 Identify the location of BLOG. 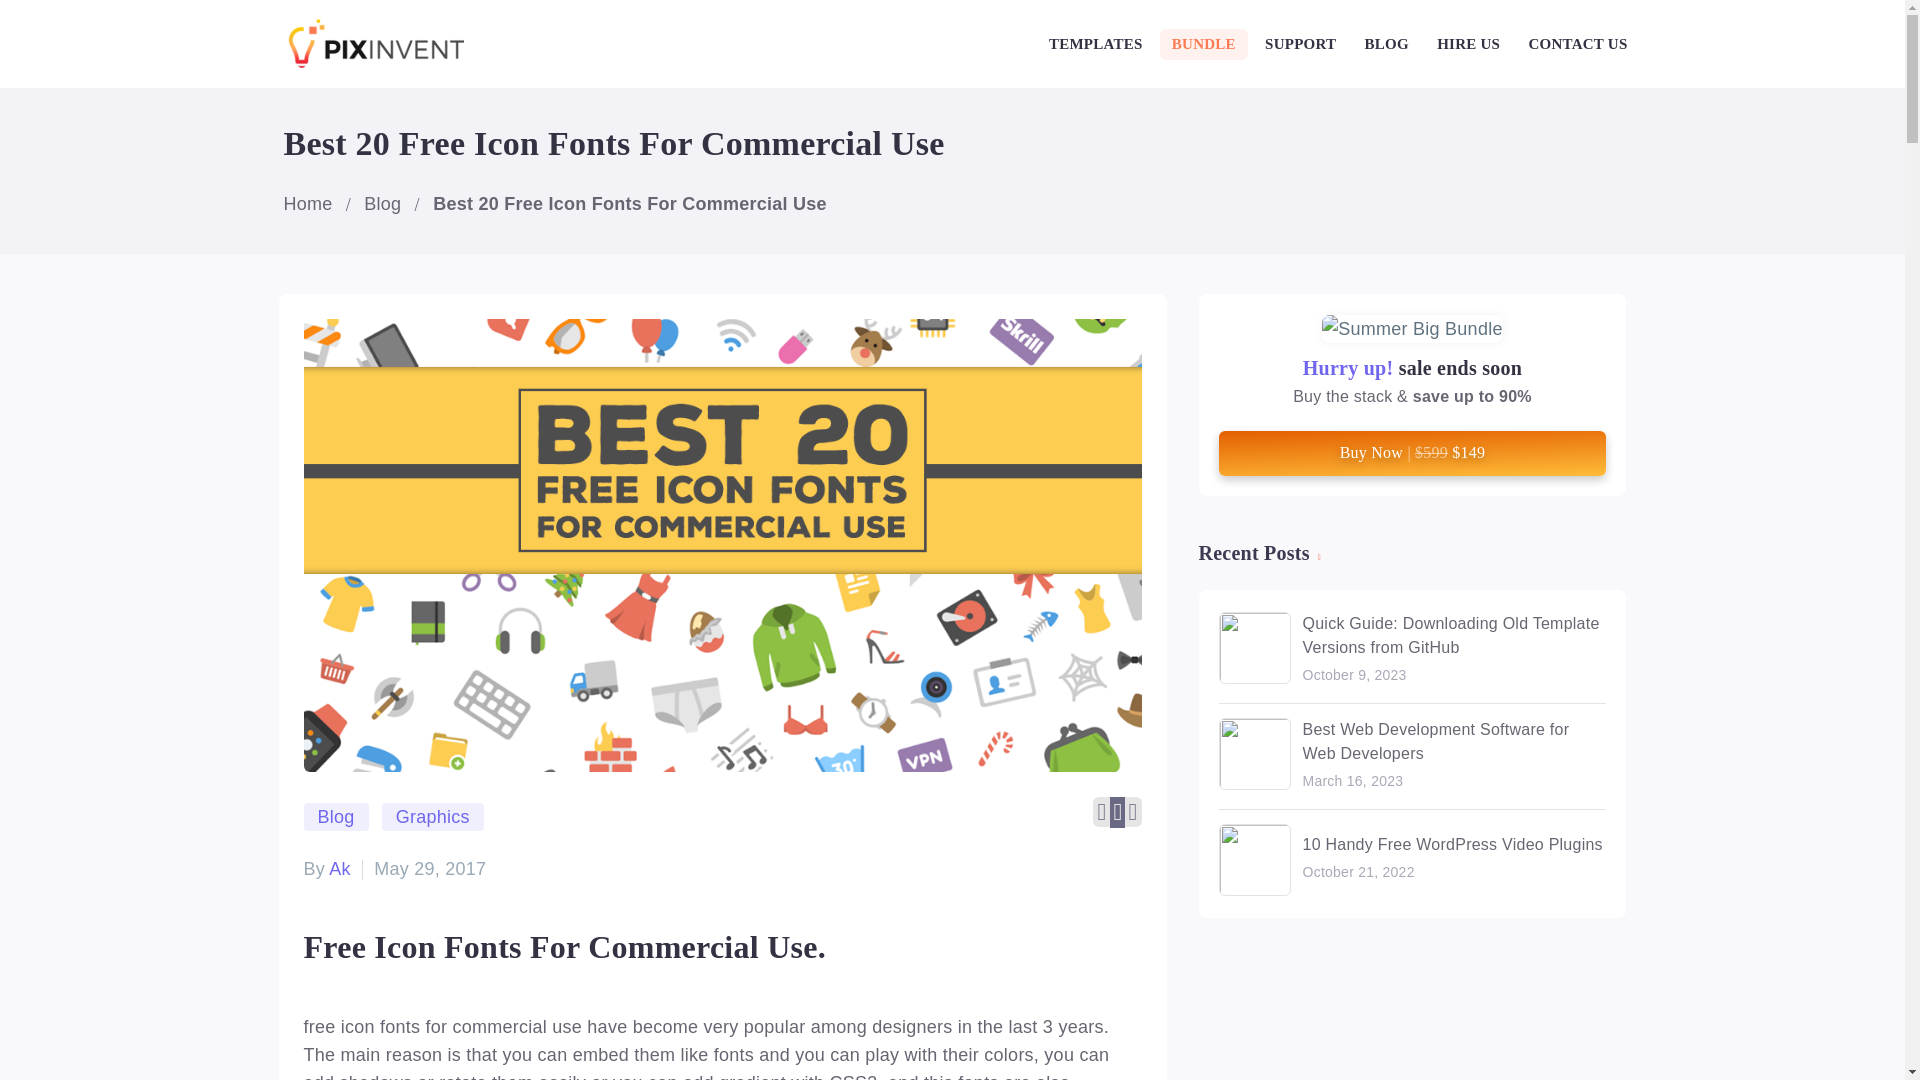
(1386, 44).